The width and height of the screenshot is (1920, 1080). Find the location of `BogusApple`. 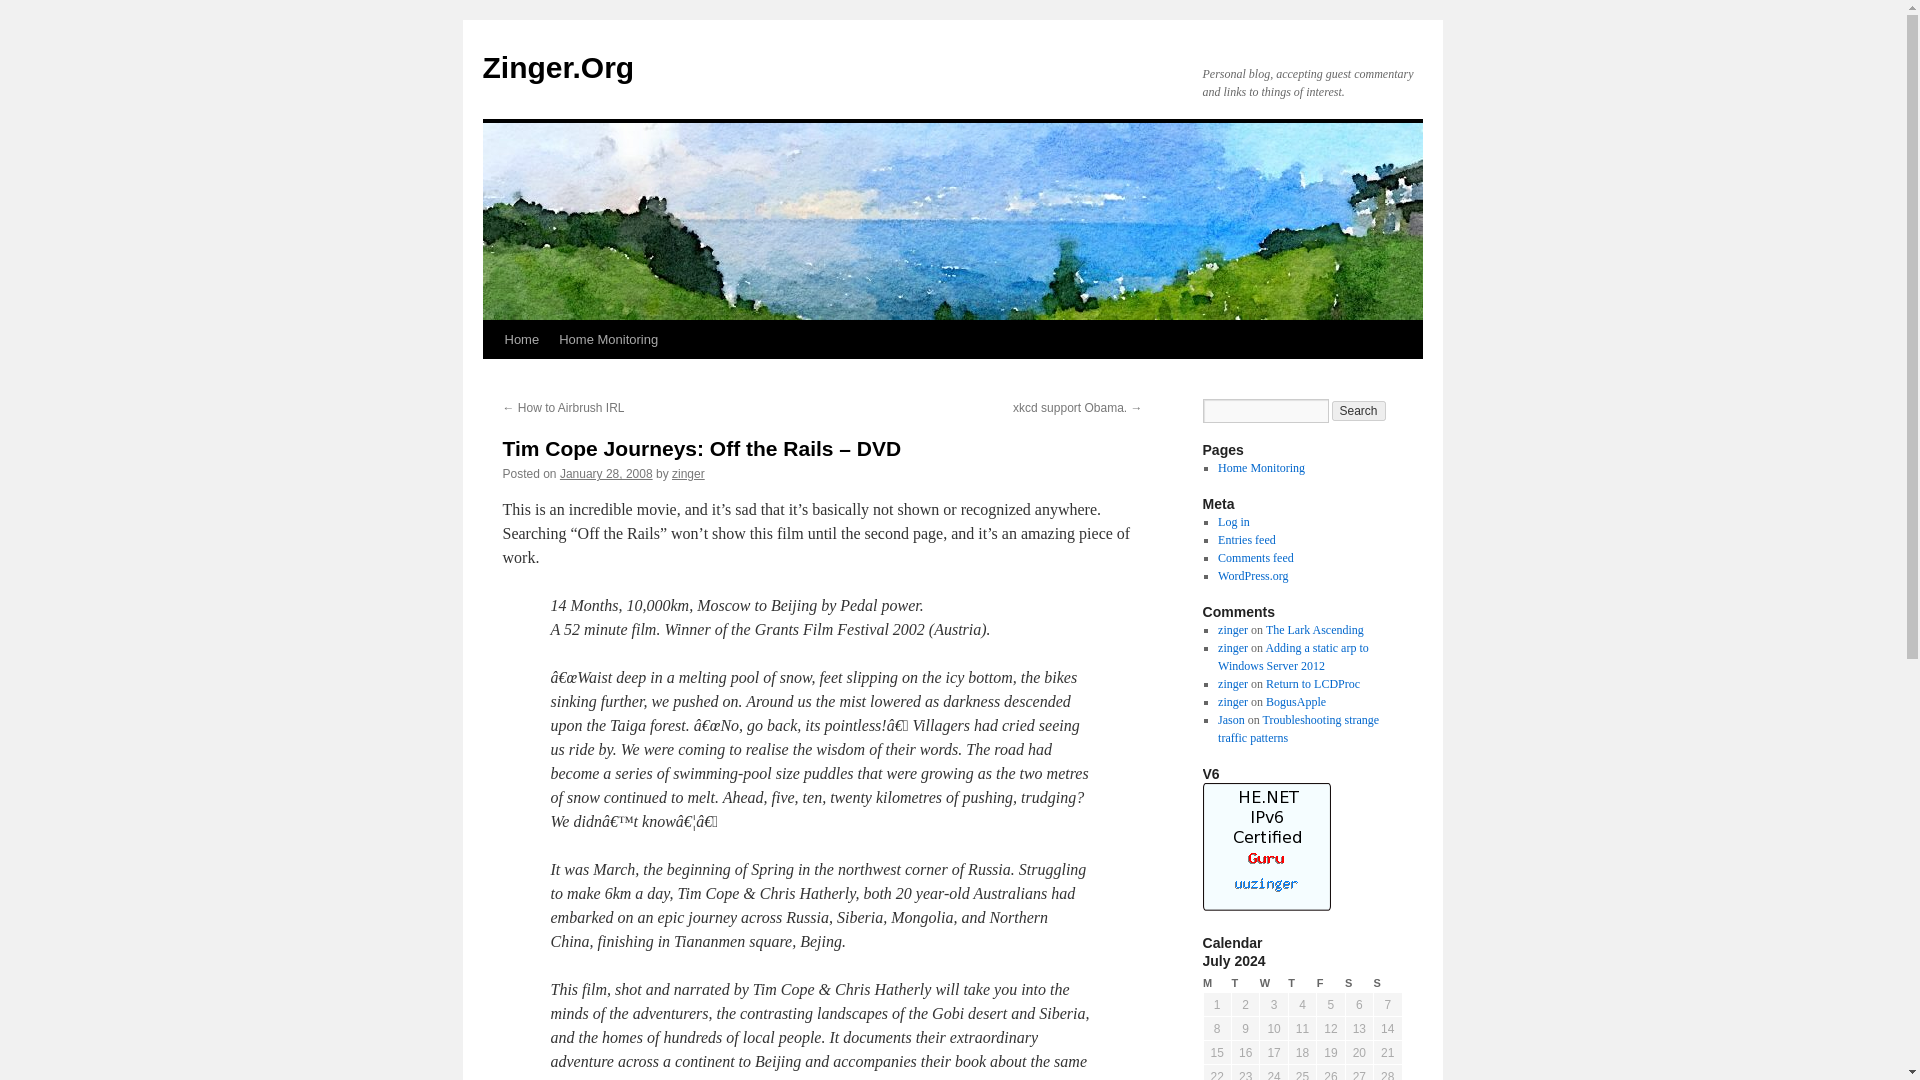

BogusApple is located at coordinates (1296, 702).